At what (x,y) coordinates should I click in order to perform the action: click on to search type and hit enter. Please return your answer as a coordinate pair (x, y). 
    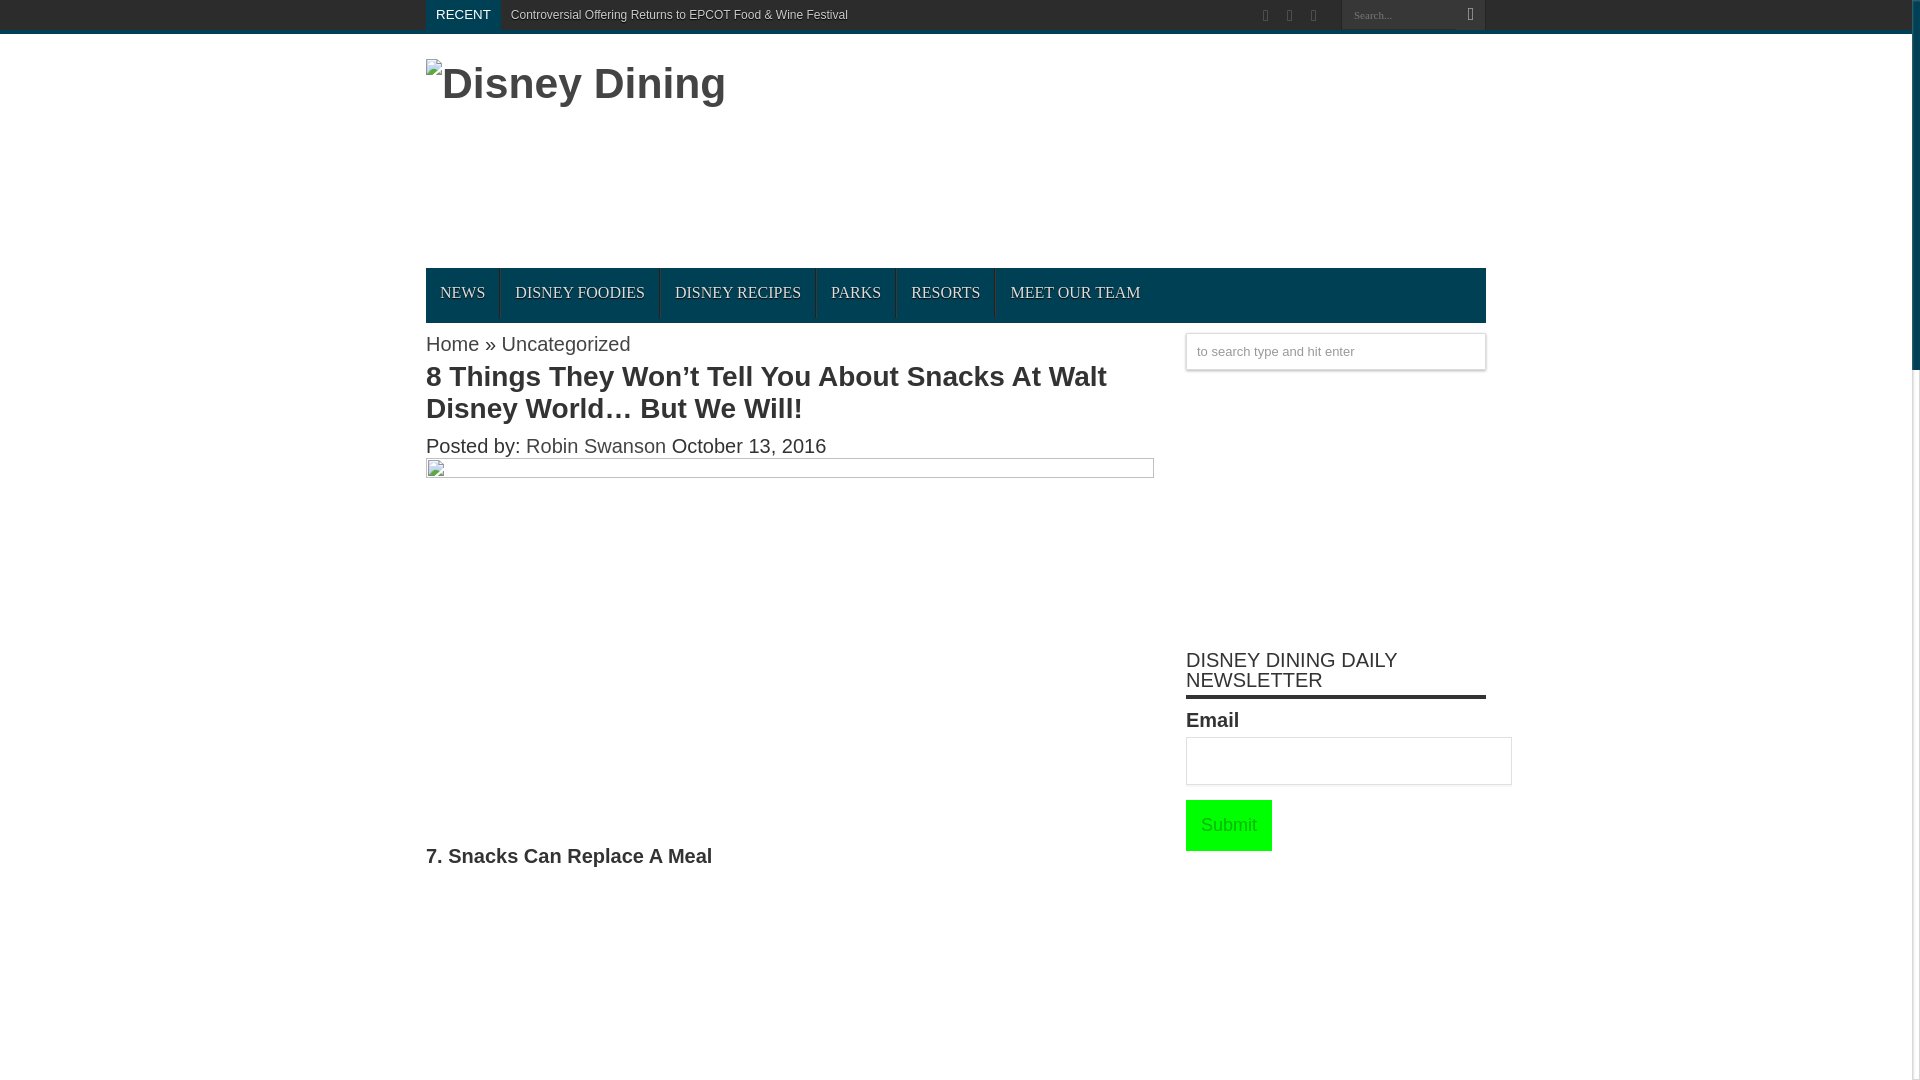
    Looking at the image, I should click on (1336, 351).